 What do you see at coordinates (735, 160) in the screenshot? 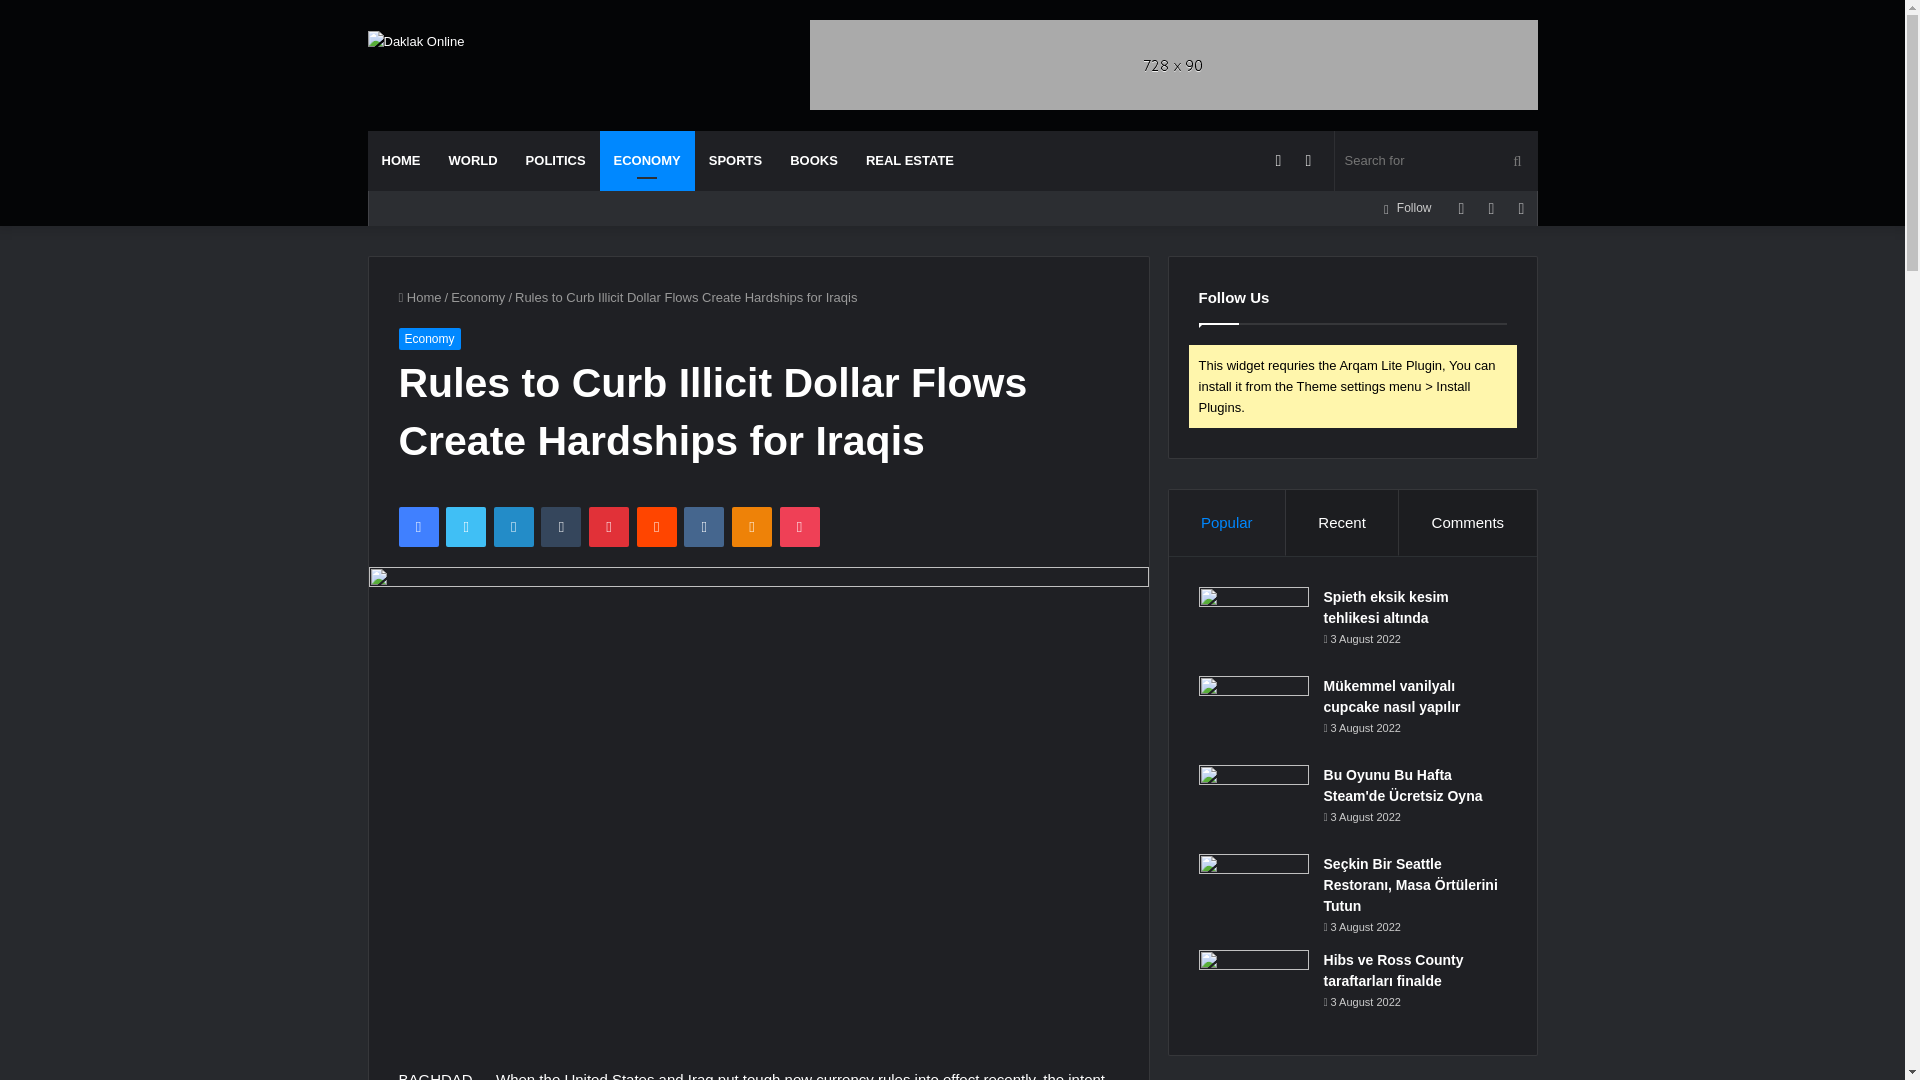
I see `SPORTS` at bounding box center [735, 160].